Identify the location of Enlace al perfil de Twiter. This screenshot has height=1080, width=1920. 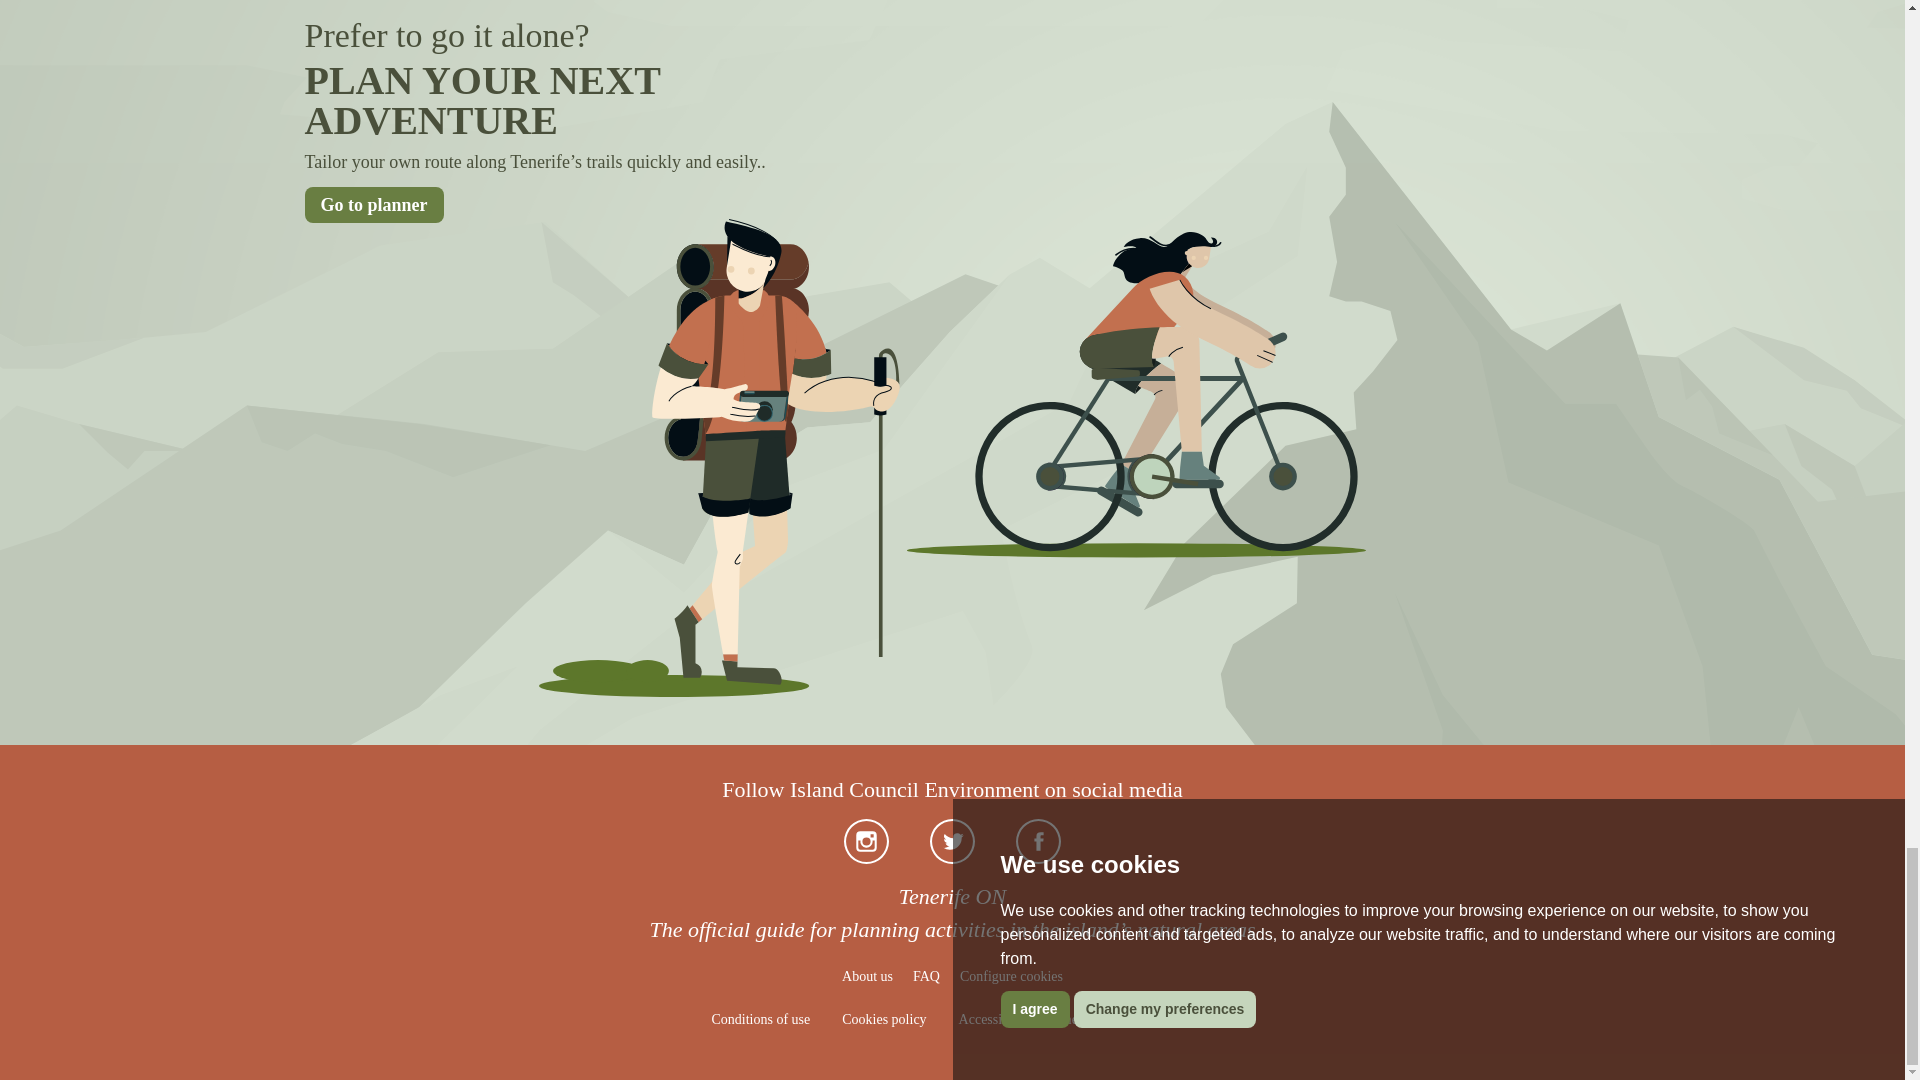
(952, 840).